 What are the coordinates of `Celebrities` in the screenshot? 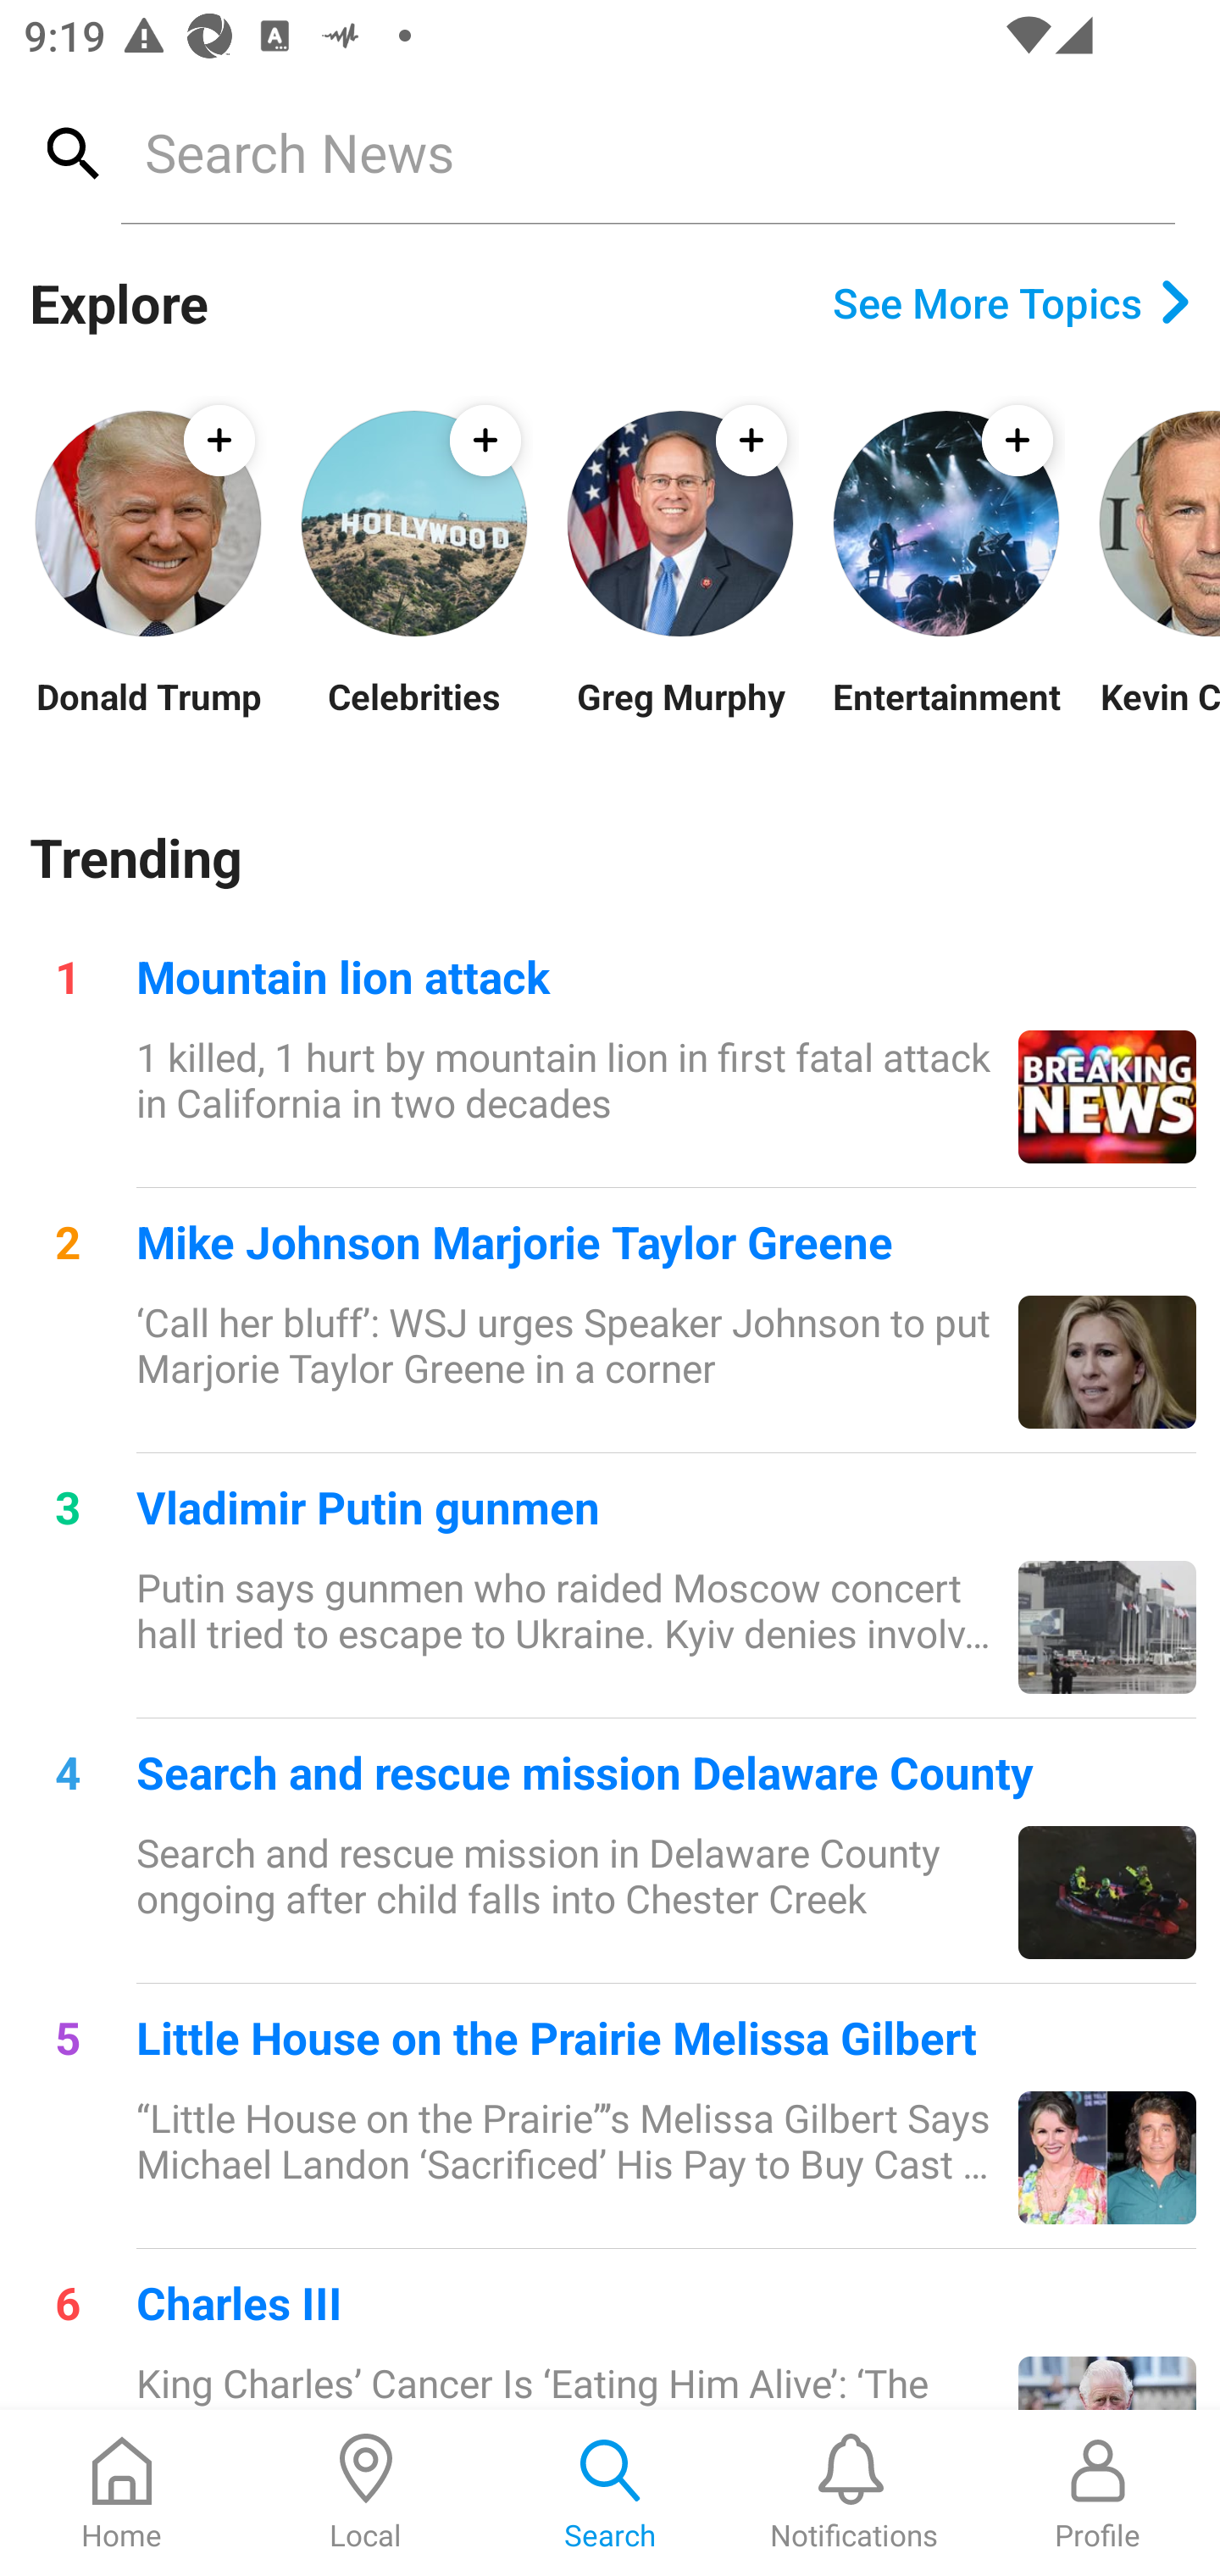 It's located at (413, 717).